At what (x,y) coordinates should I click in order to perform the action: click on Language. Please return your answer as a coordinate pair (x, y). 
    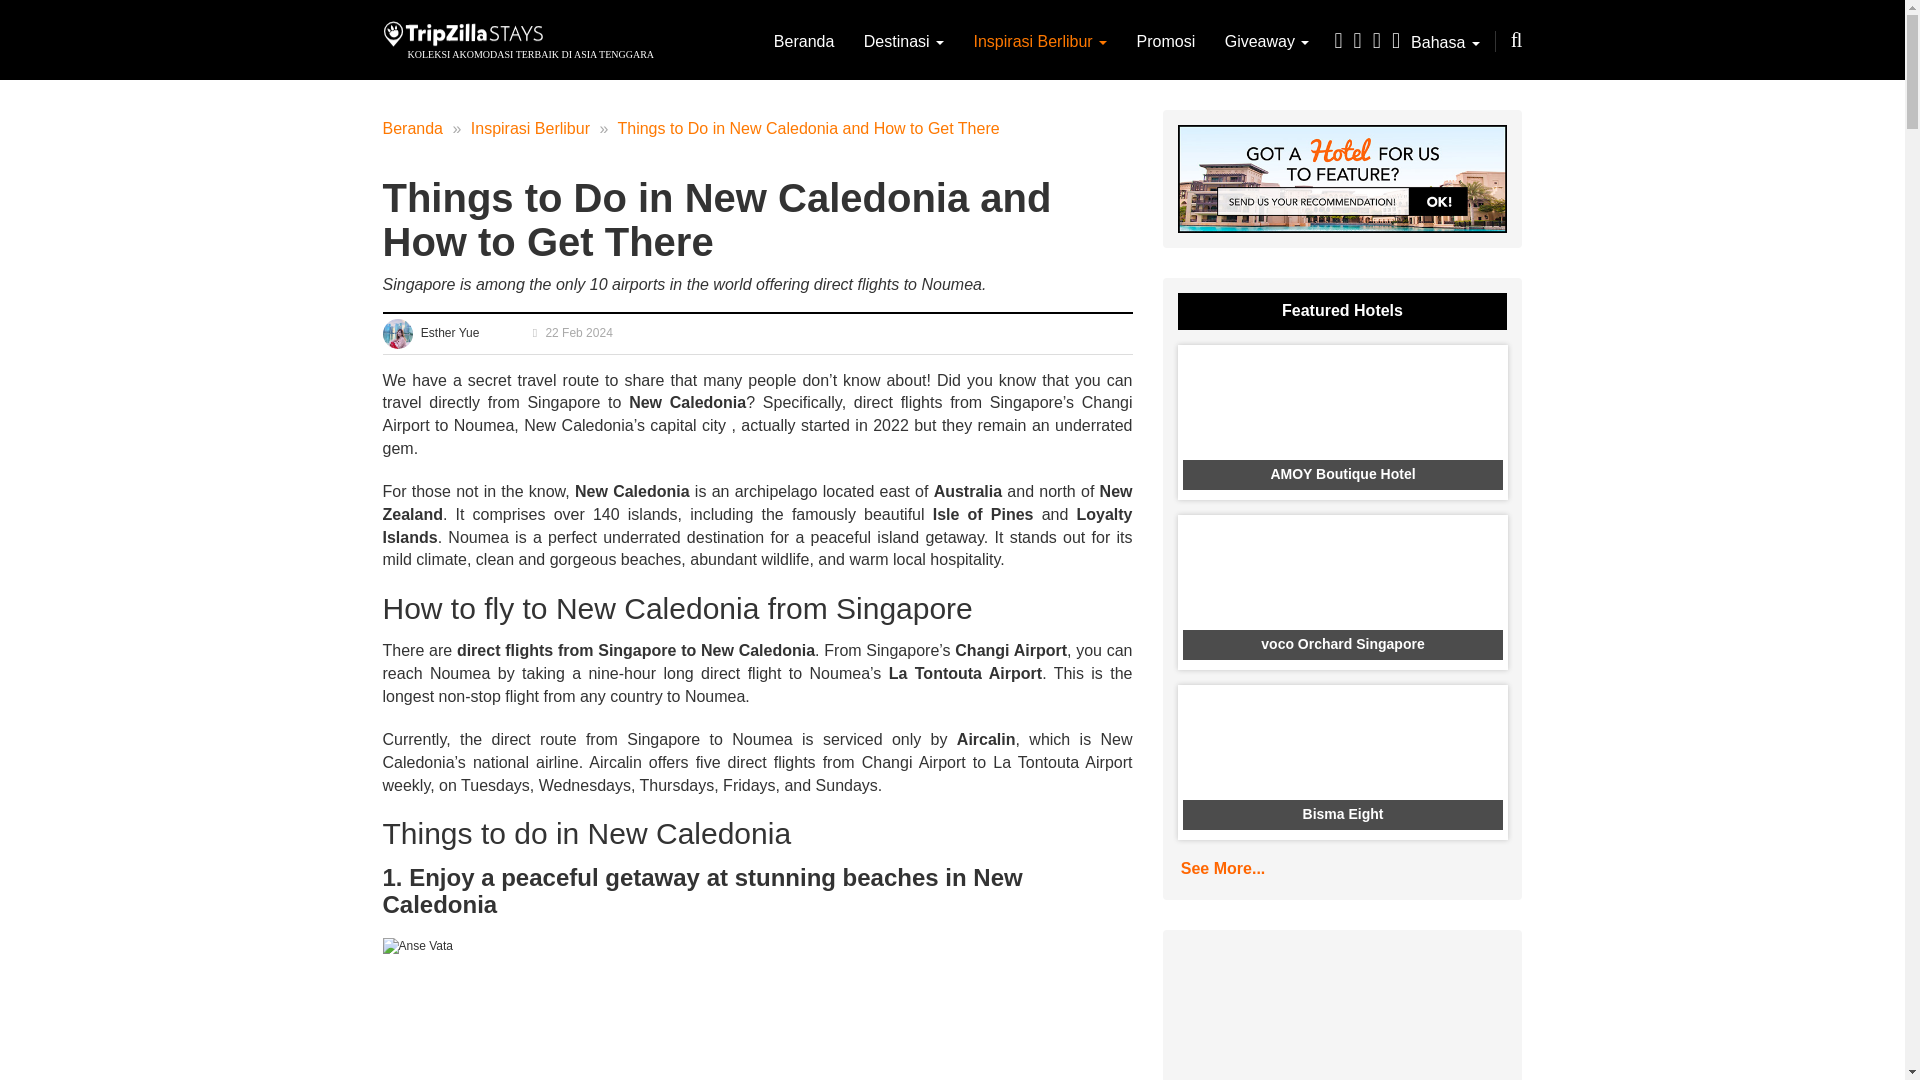
    Looking at the image, I should click on (1446, 42).